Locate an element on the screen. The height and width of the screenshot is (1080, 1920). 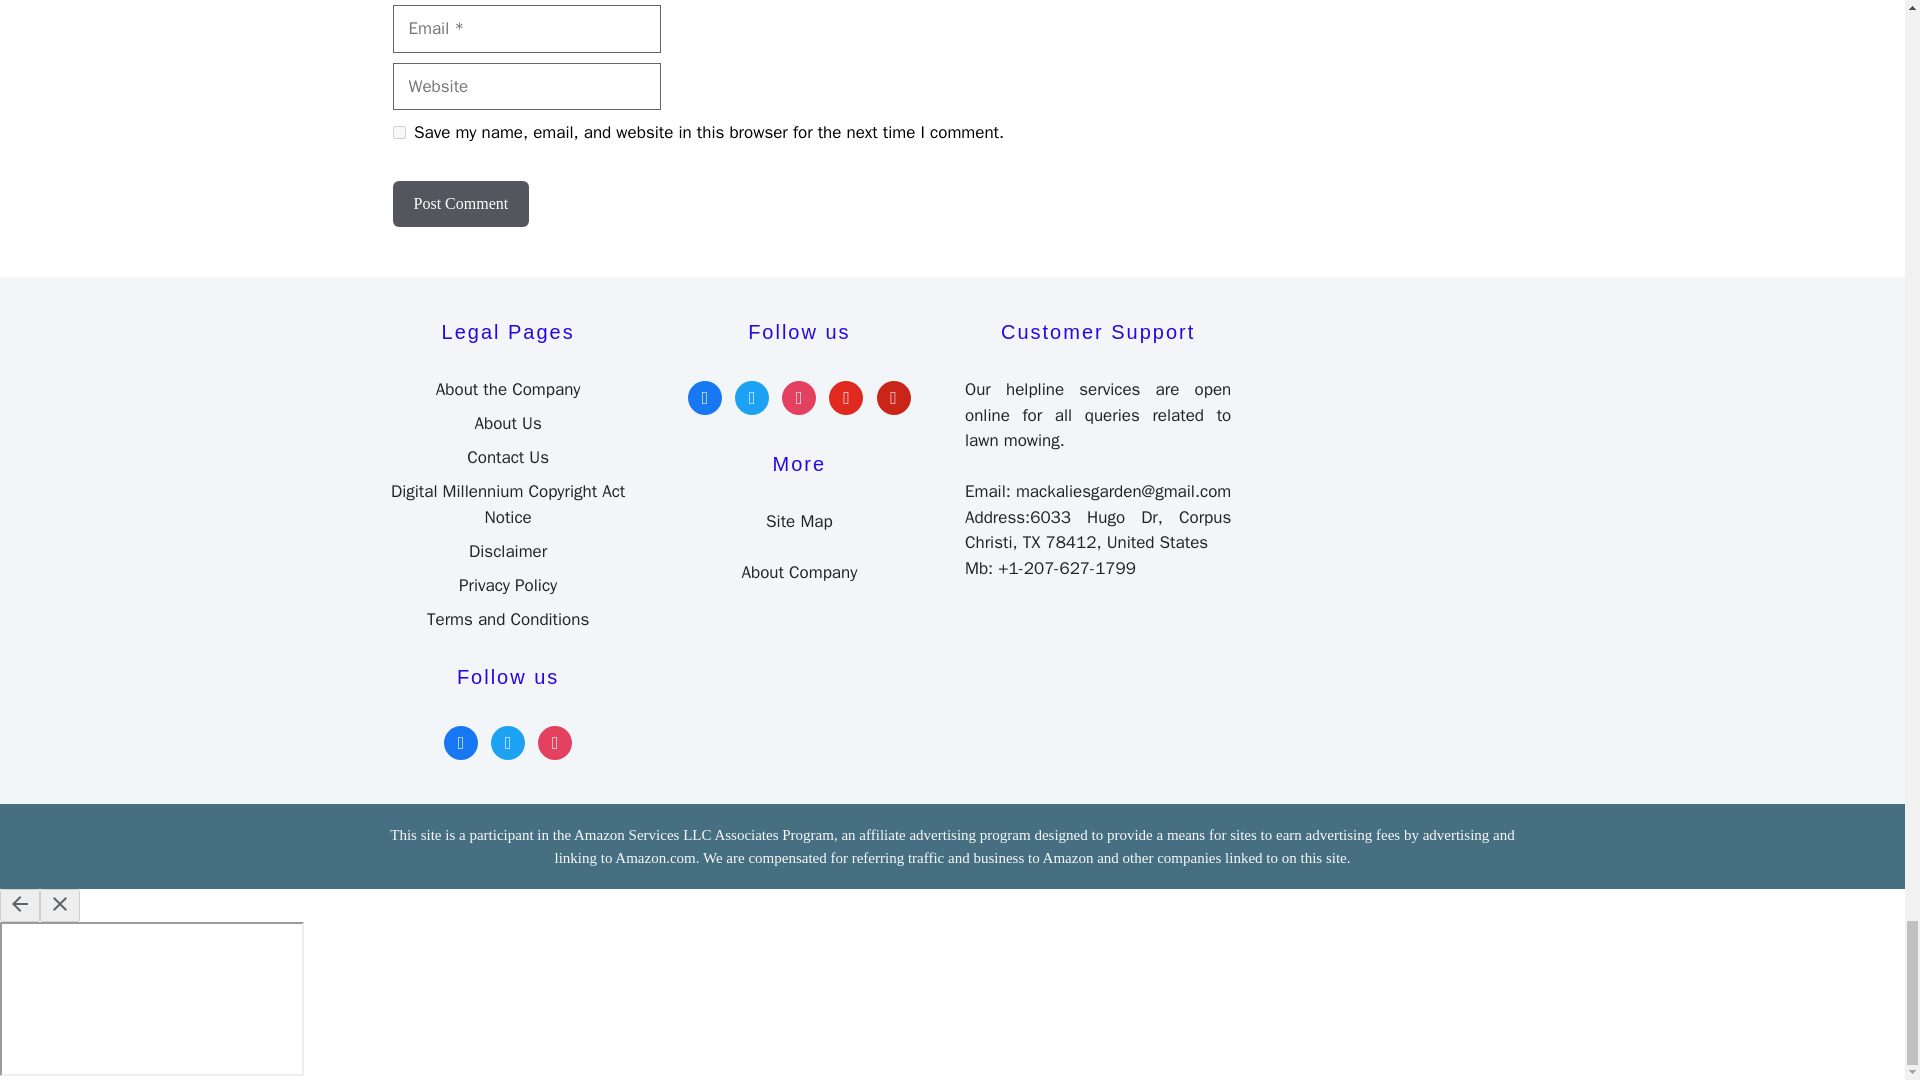
yes is located at coordinates (398, 132).